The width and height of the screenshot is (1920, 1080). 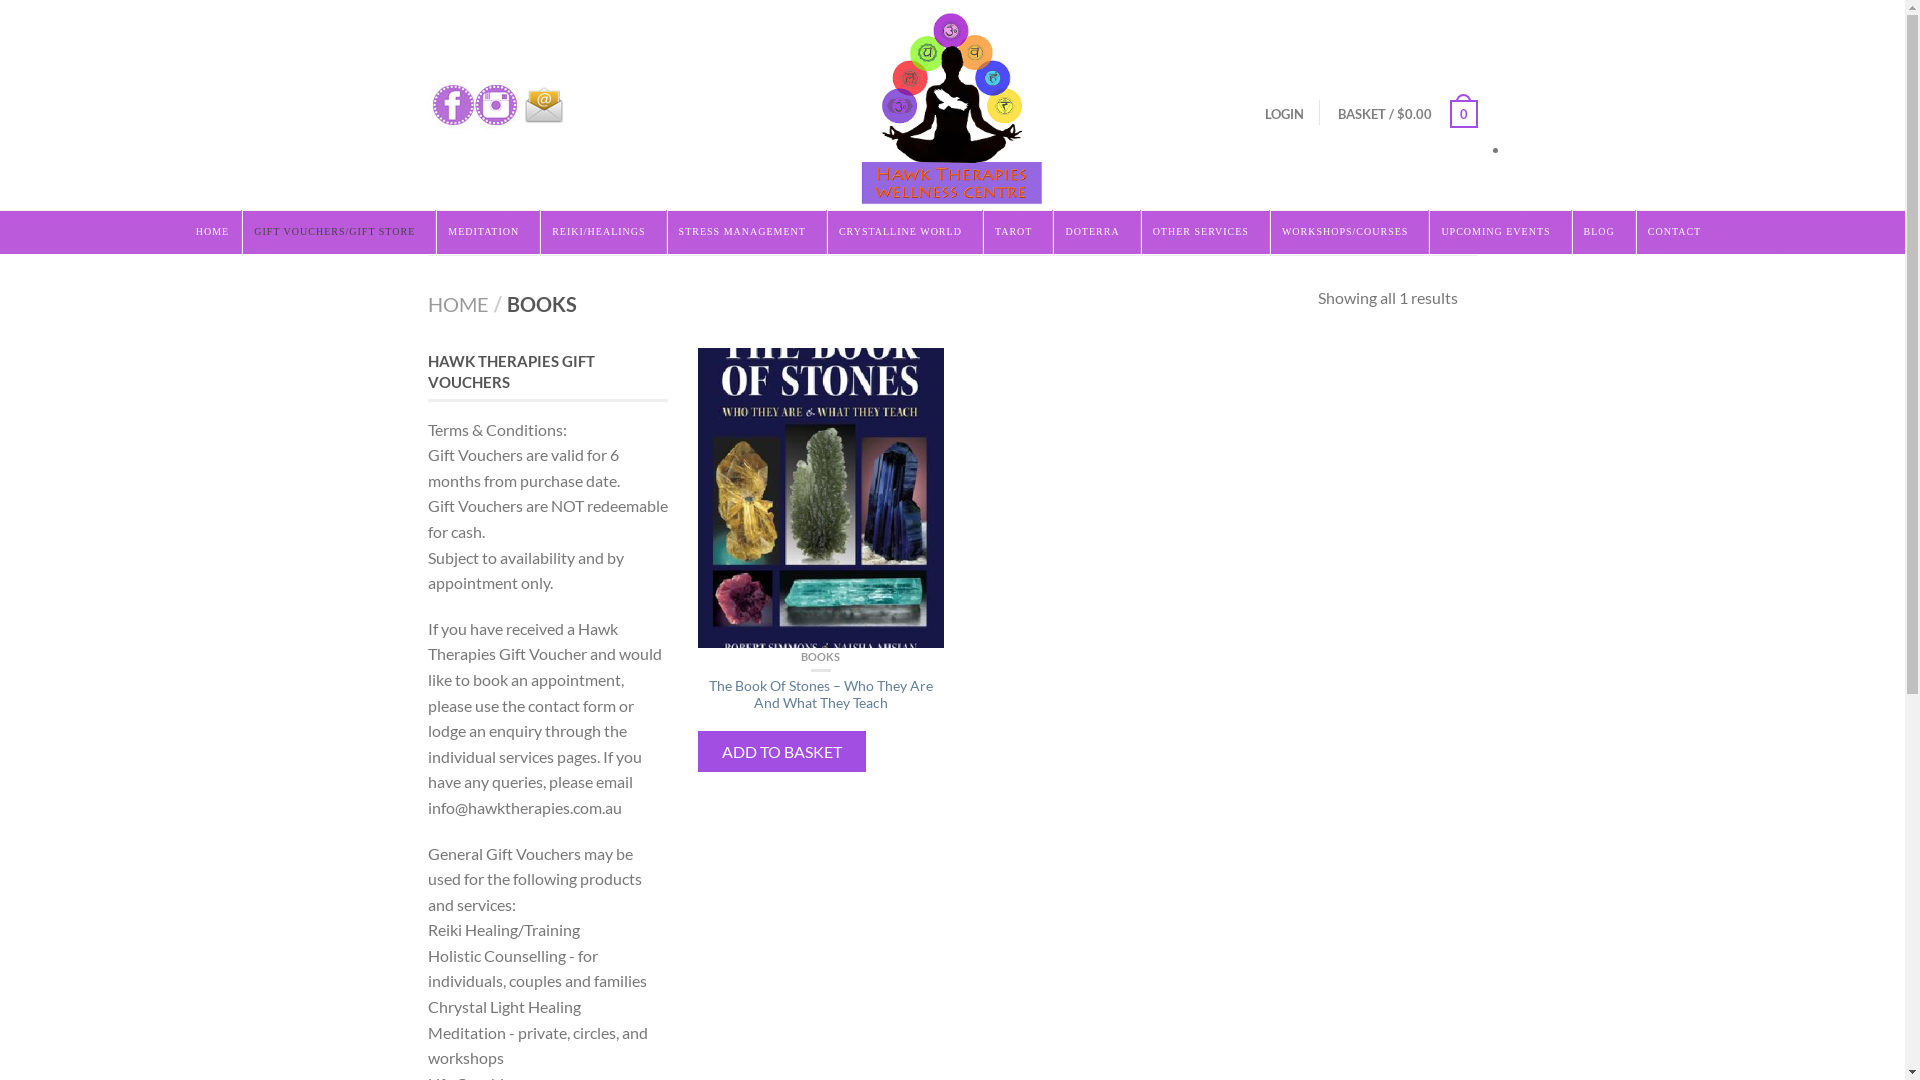 I want to click on OTHER SERVICES, so click(x=1204, y=232).